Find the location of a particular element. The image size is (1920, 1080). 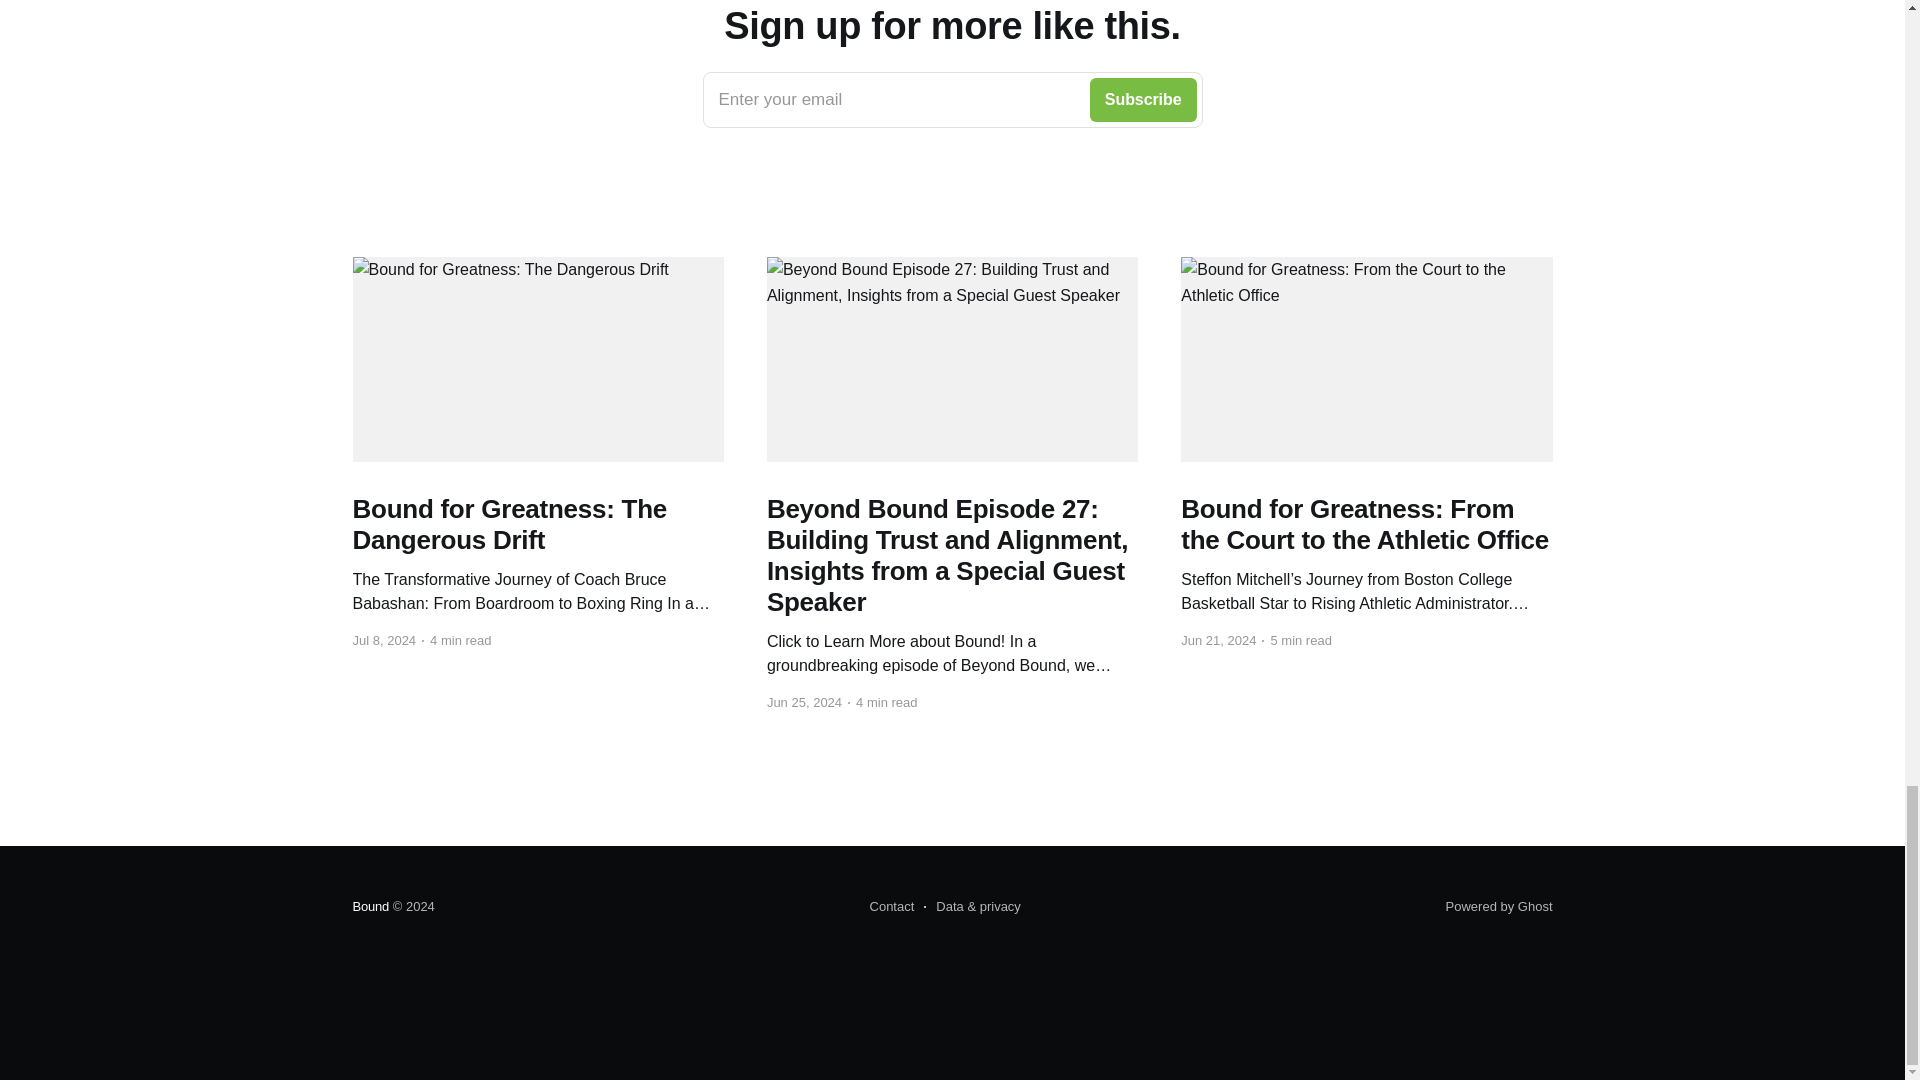

Powered by Ghost is located at coordinates (1499, 906).